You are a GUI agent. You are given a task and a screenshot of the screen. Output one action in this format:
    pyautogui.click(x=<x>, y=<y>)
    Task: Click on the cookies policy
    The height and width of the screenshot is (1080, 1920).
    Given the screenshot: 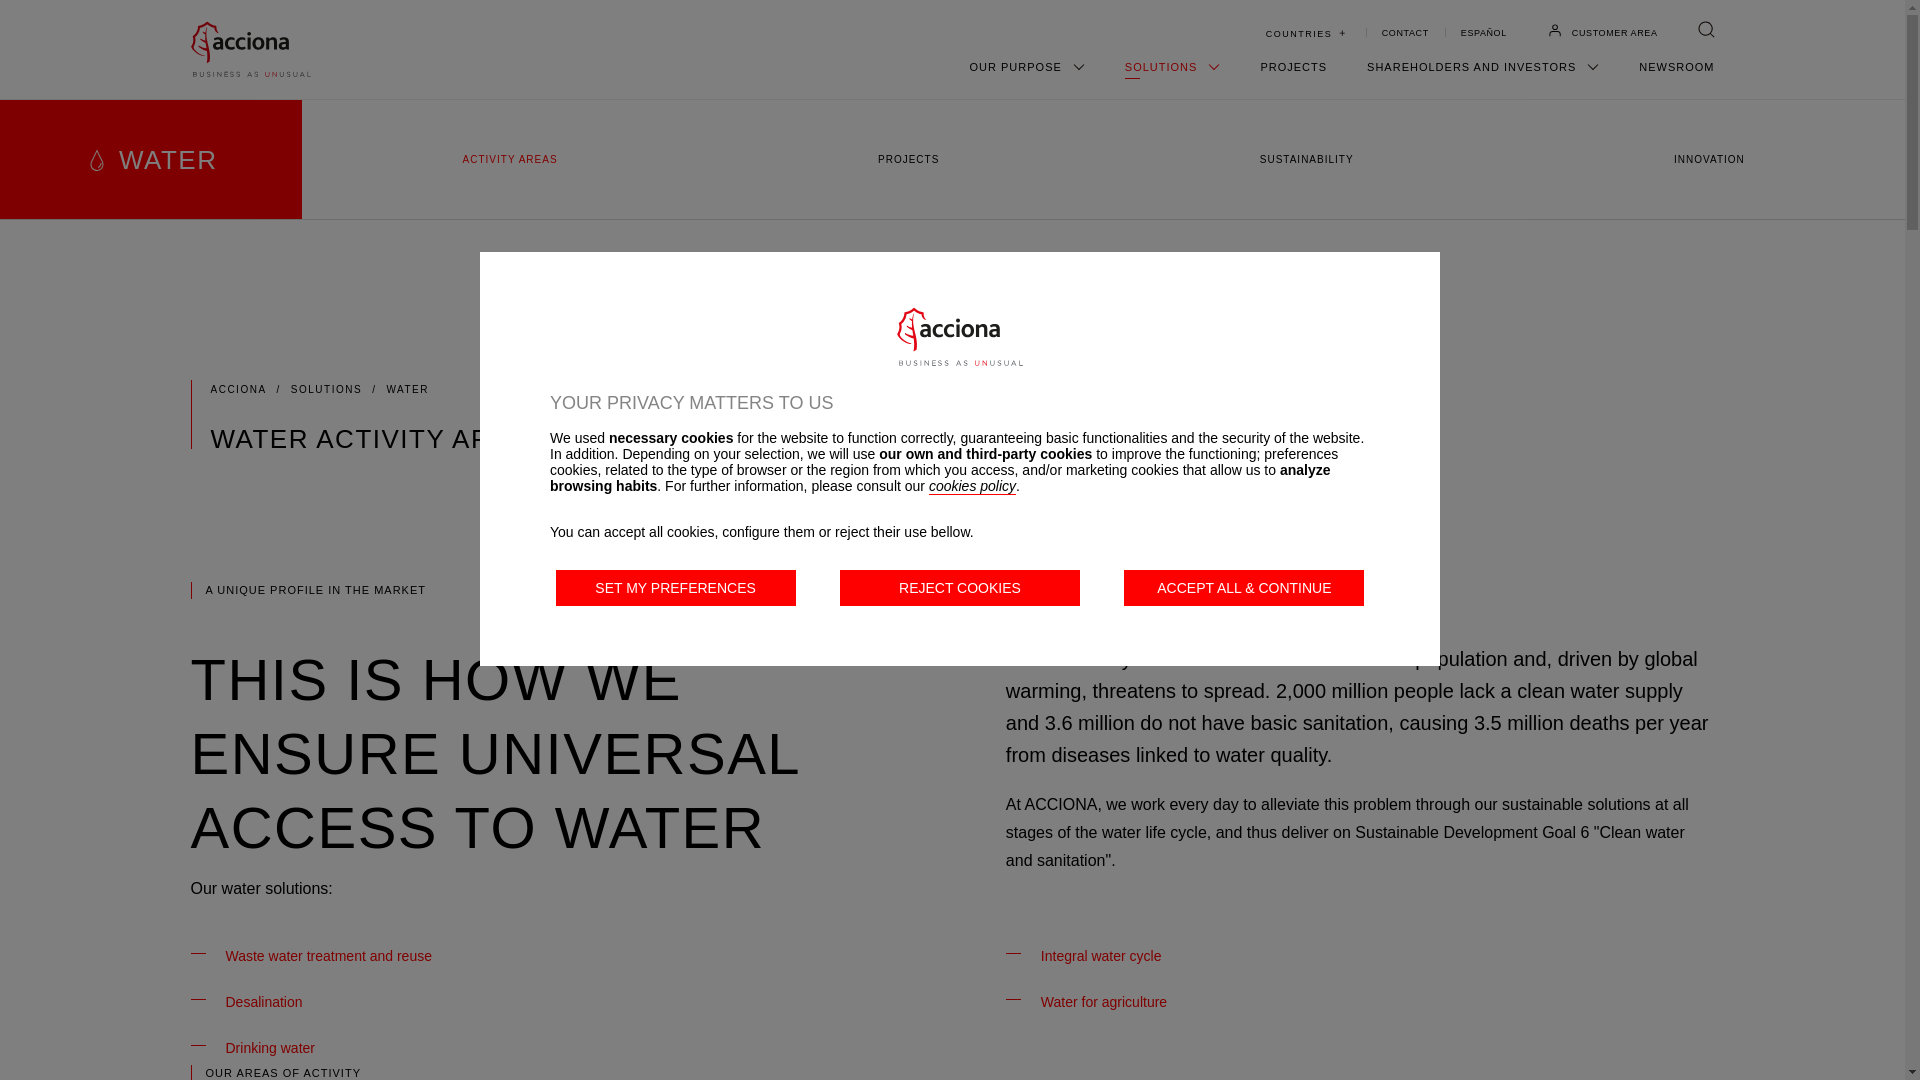 What is the action you would take?
    pyautogui.click(x=972, y=486)
    